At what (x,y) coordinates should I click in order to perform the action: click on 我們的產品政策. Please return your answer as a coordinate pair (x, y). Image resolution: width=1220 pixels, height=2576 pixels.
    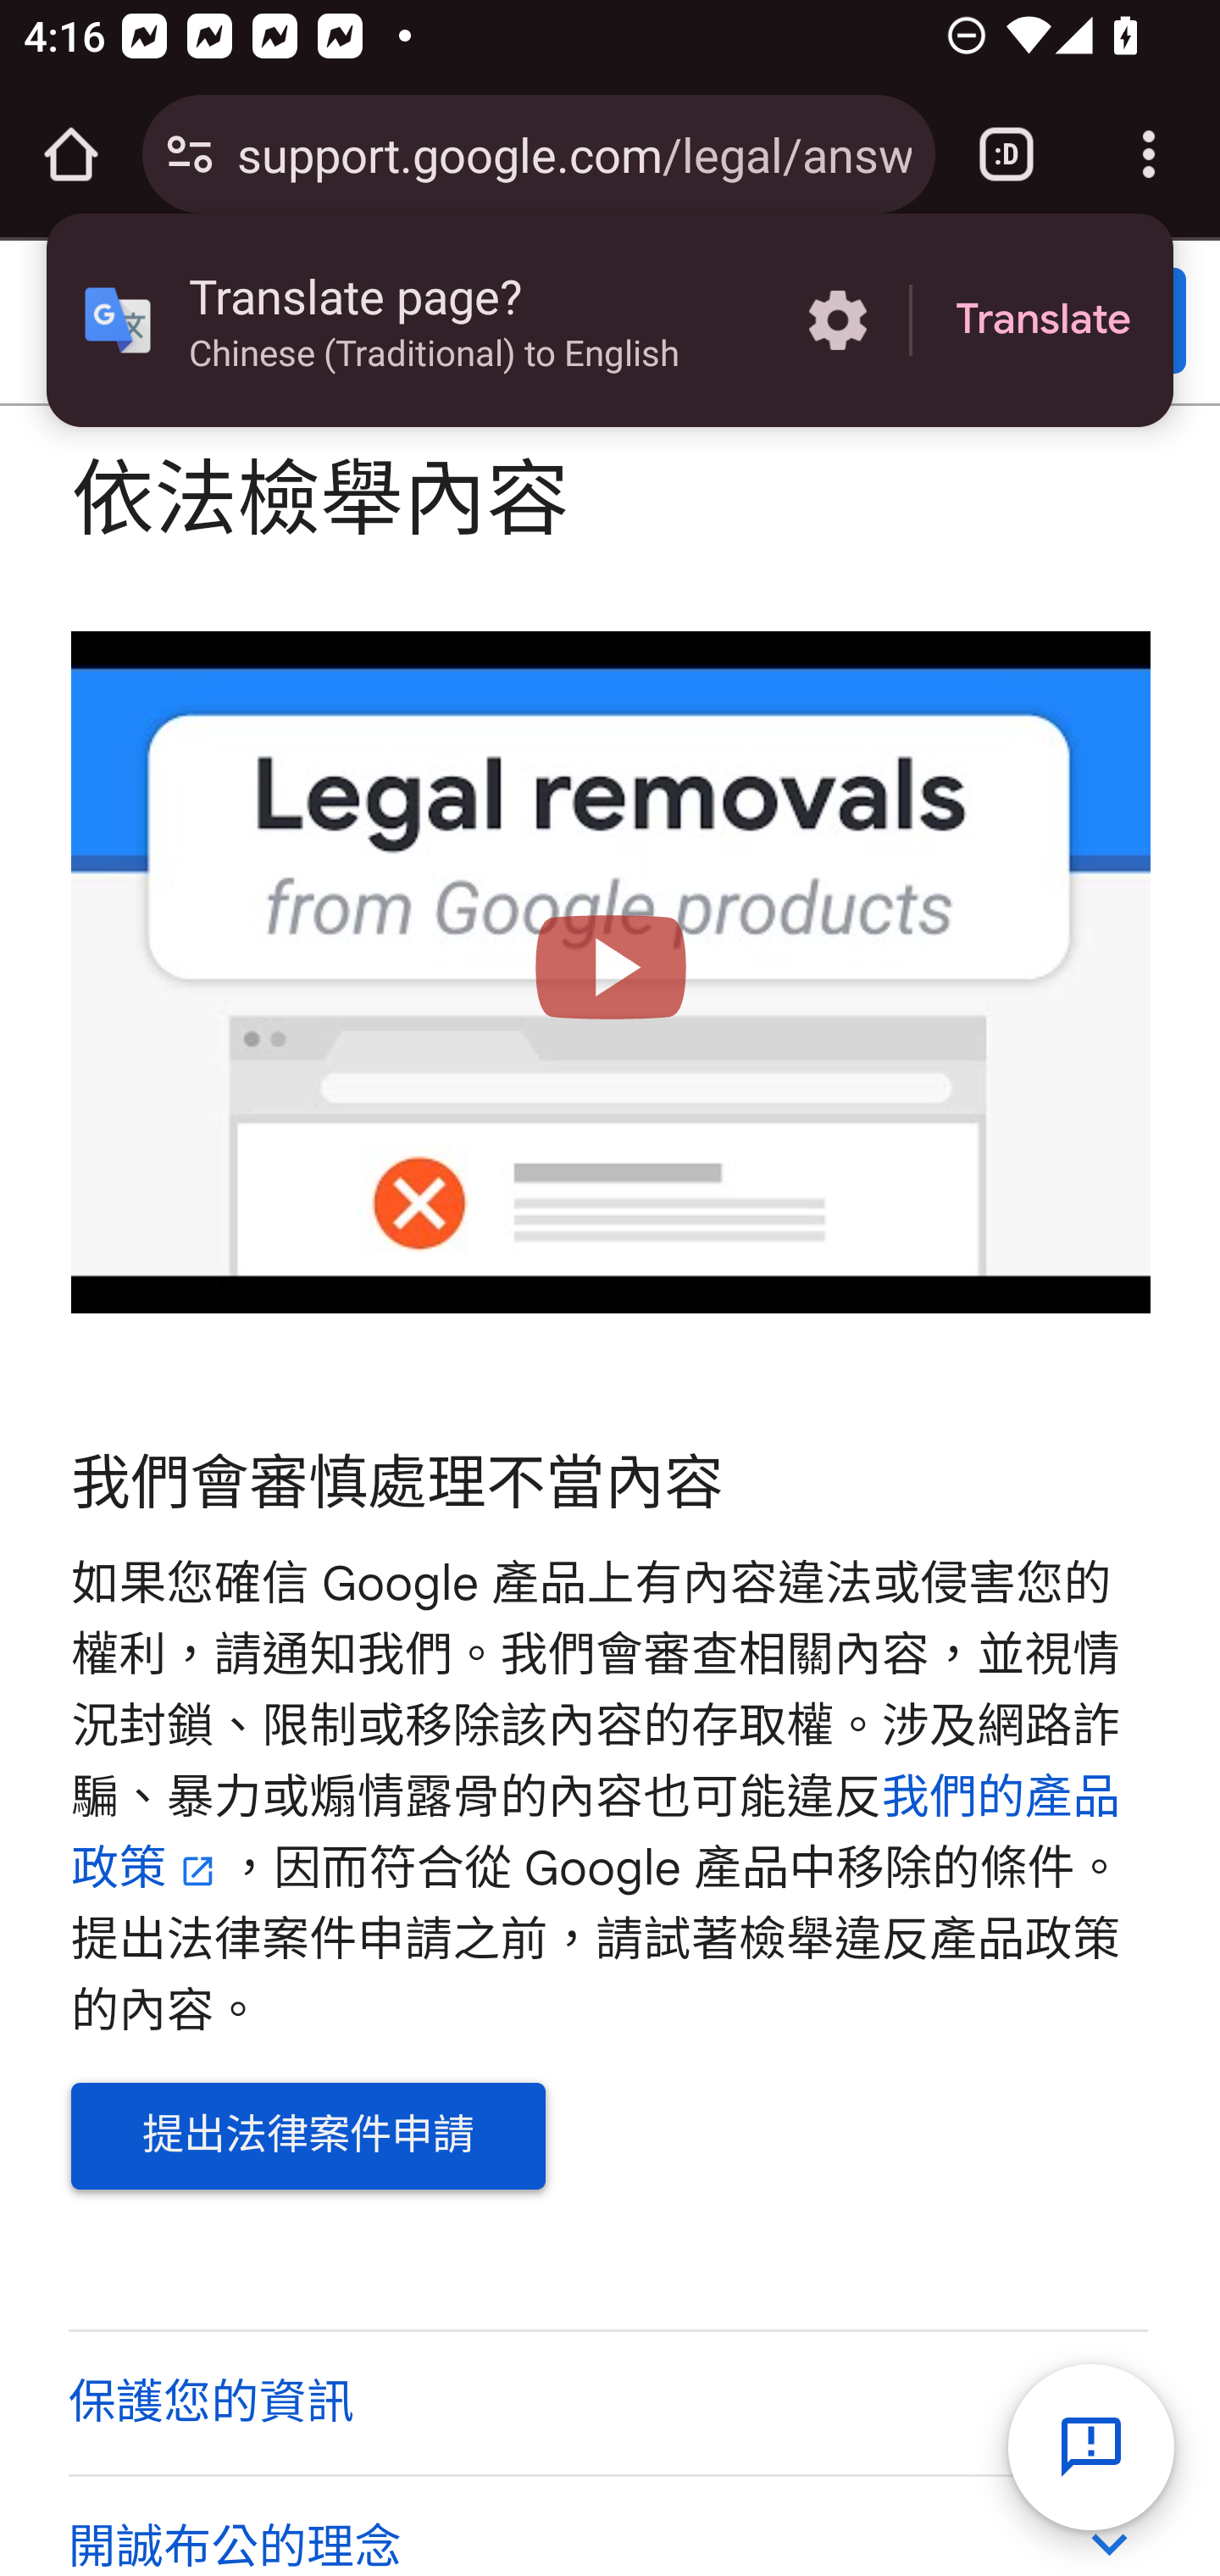
    Looking at the image, I should click on (596, 1834).